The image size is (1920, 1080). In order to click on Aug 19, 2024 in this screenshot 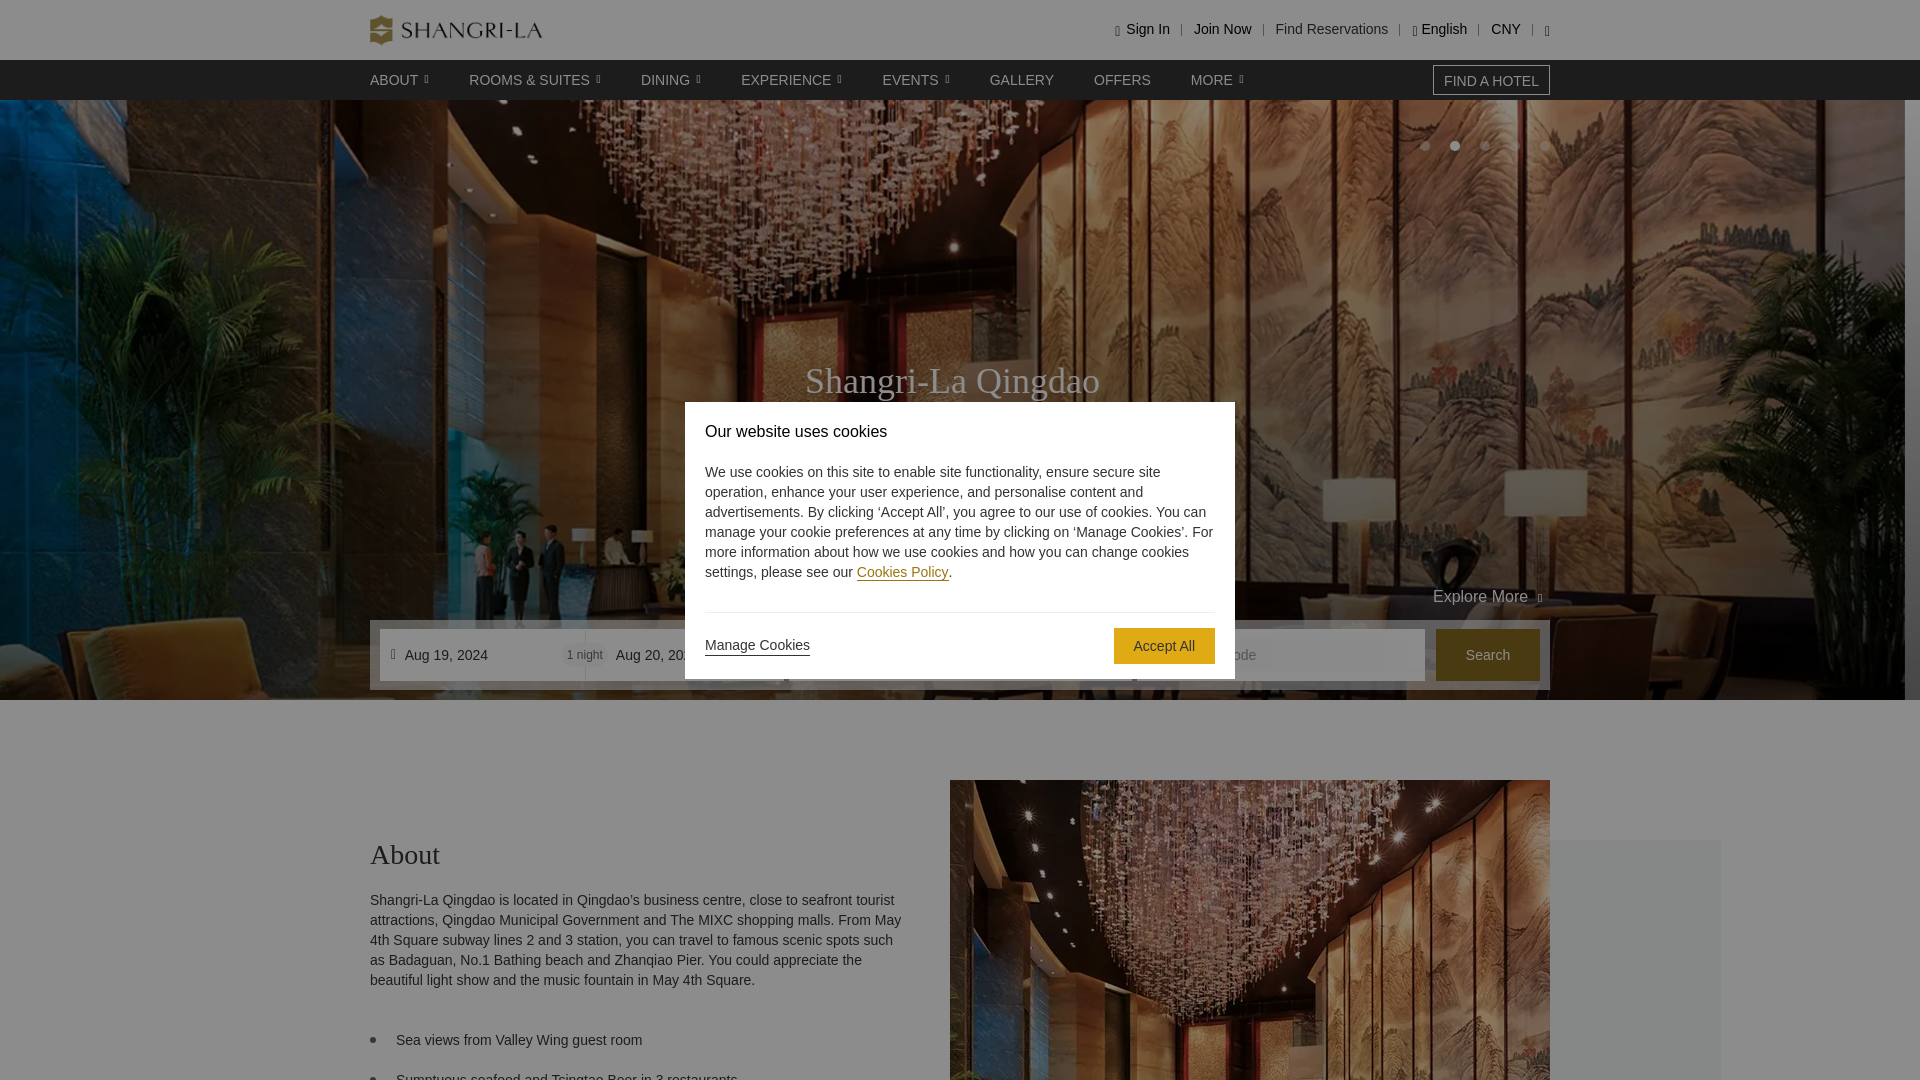, I will do `click(484, 654)`.